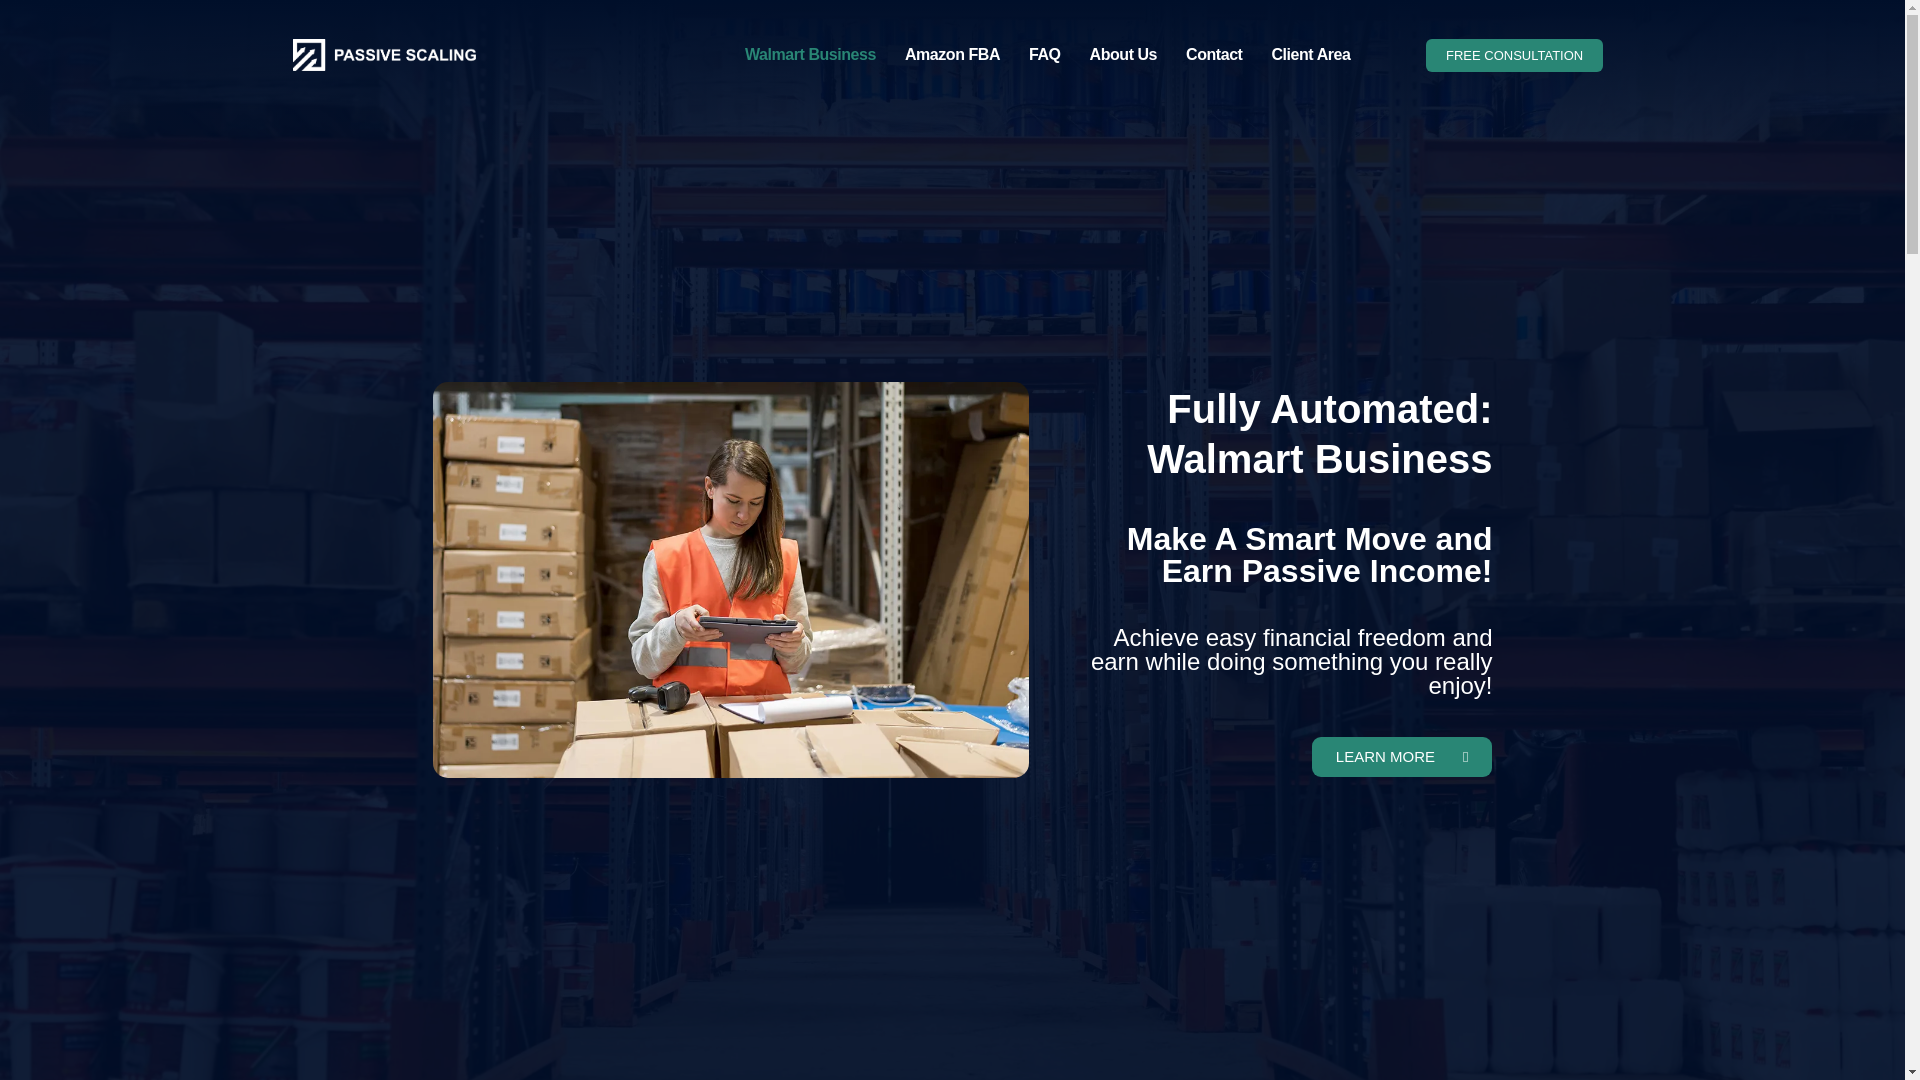  I want to click on Amazon FBA, so click(952, 14).